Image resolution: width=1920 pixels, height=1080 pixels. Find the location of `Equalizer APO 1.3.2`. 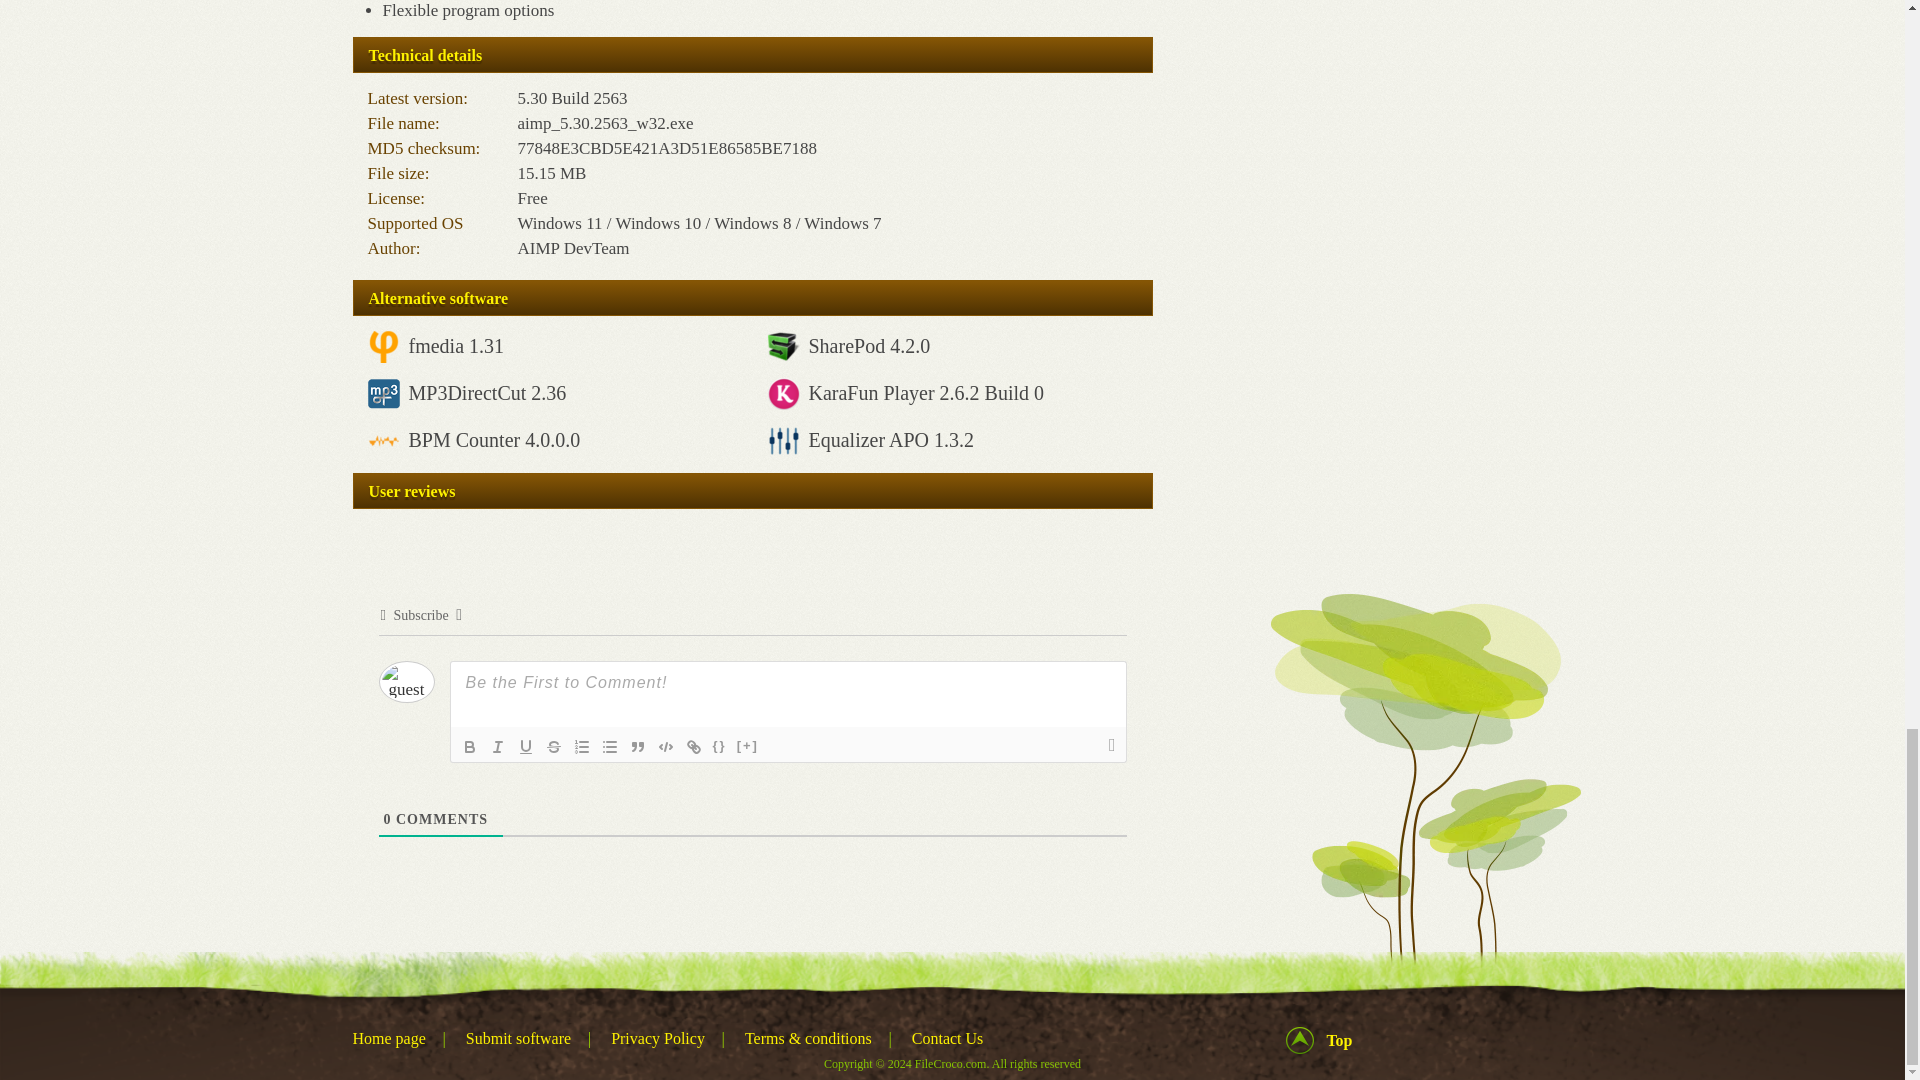

Equalizer APO 1.3.2 is located at coordinates (890, 440).